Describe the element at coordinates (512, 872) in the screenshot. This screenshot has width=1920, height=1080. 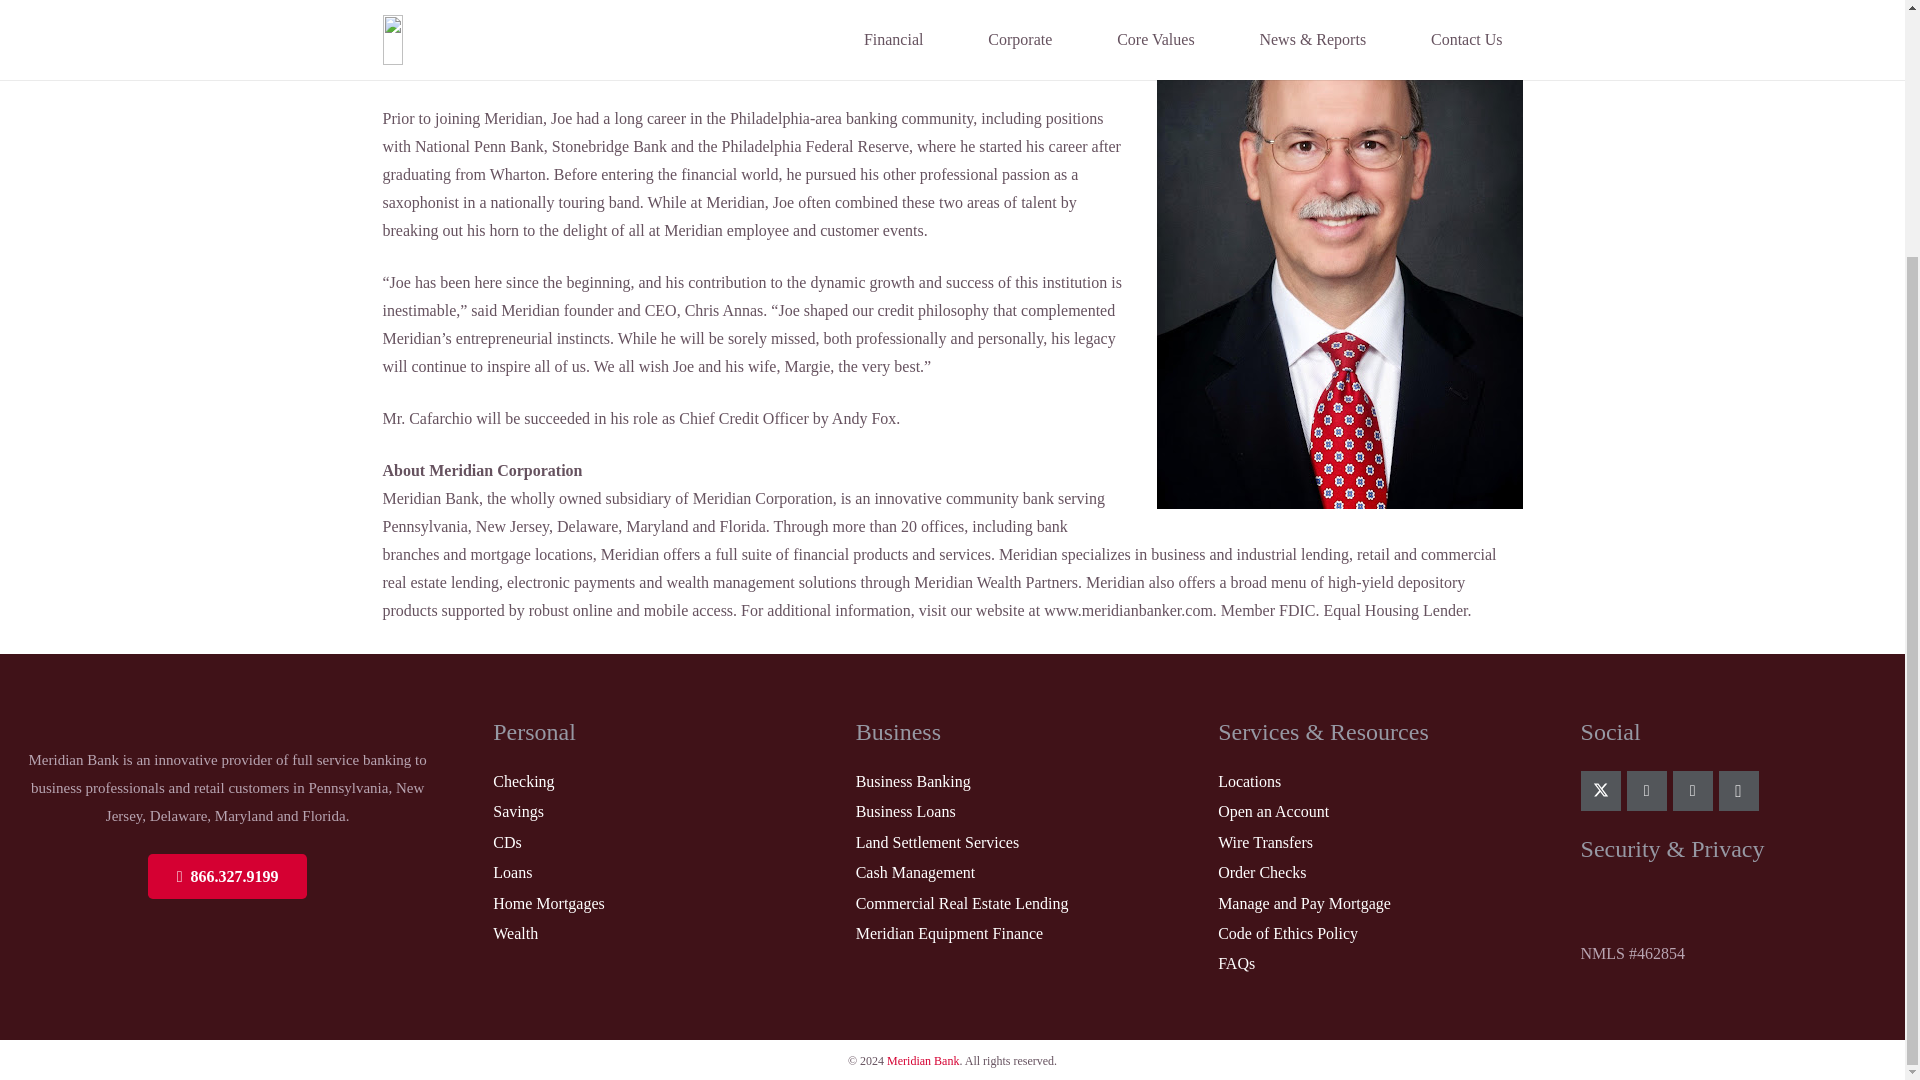
I see `Loans` at that location.